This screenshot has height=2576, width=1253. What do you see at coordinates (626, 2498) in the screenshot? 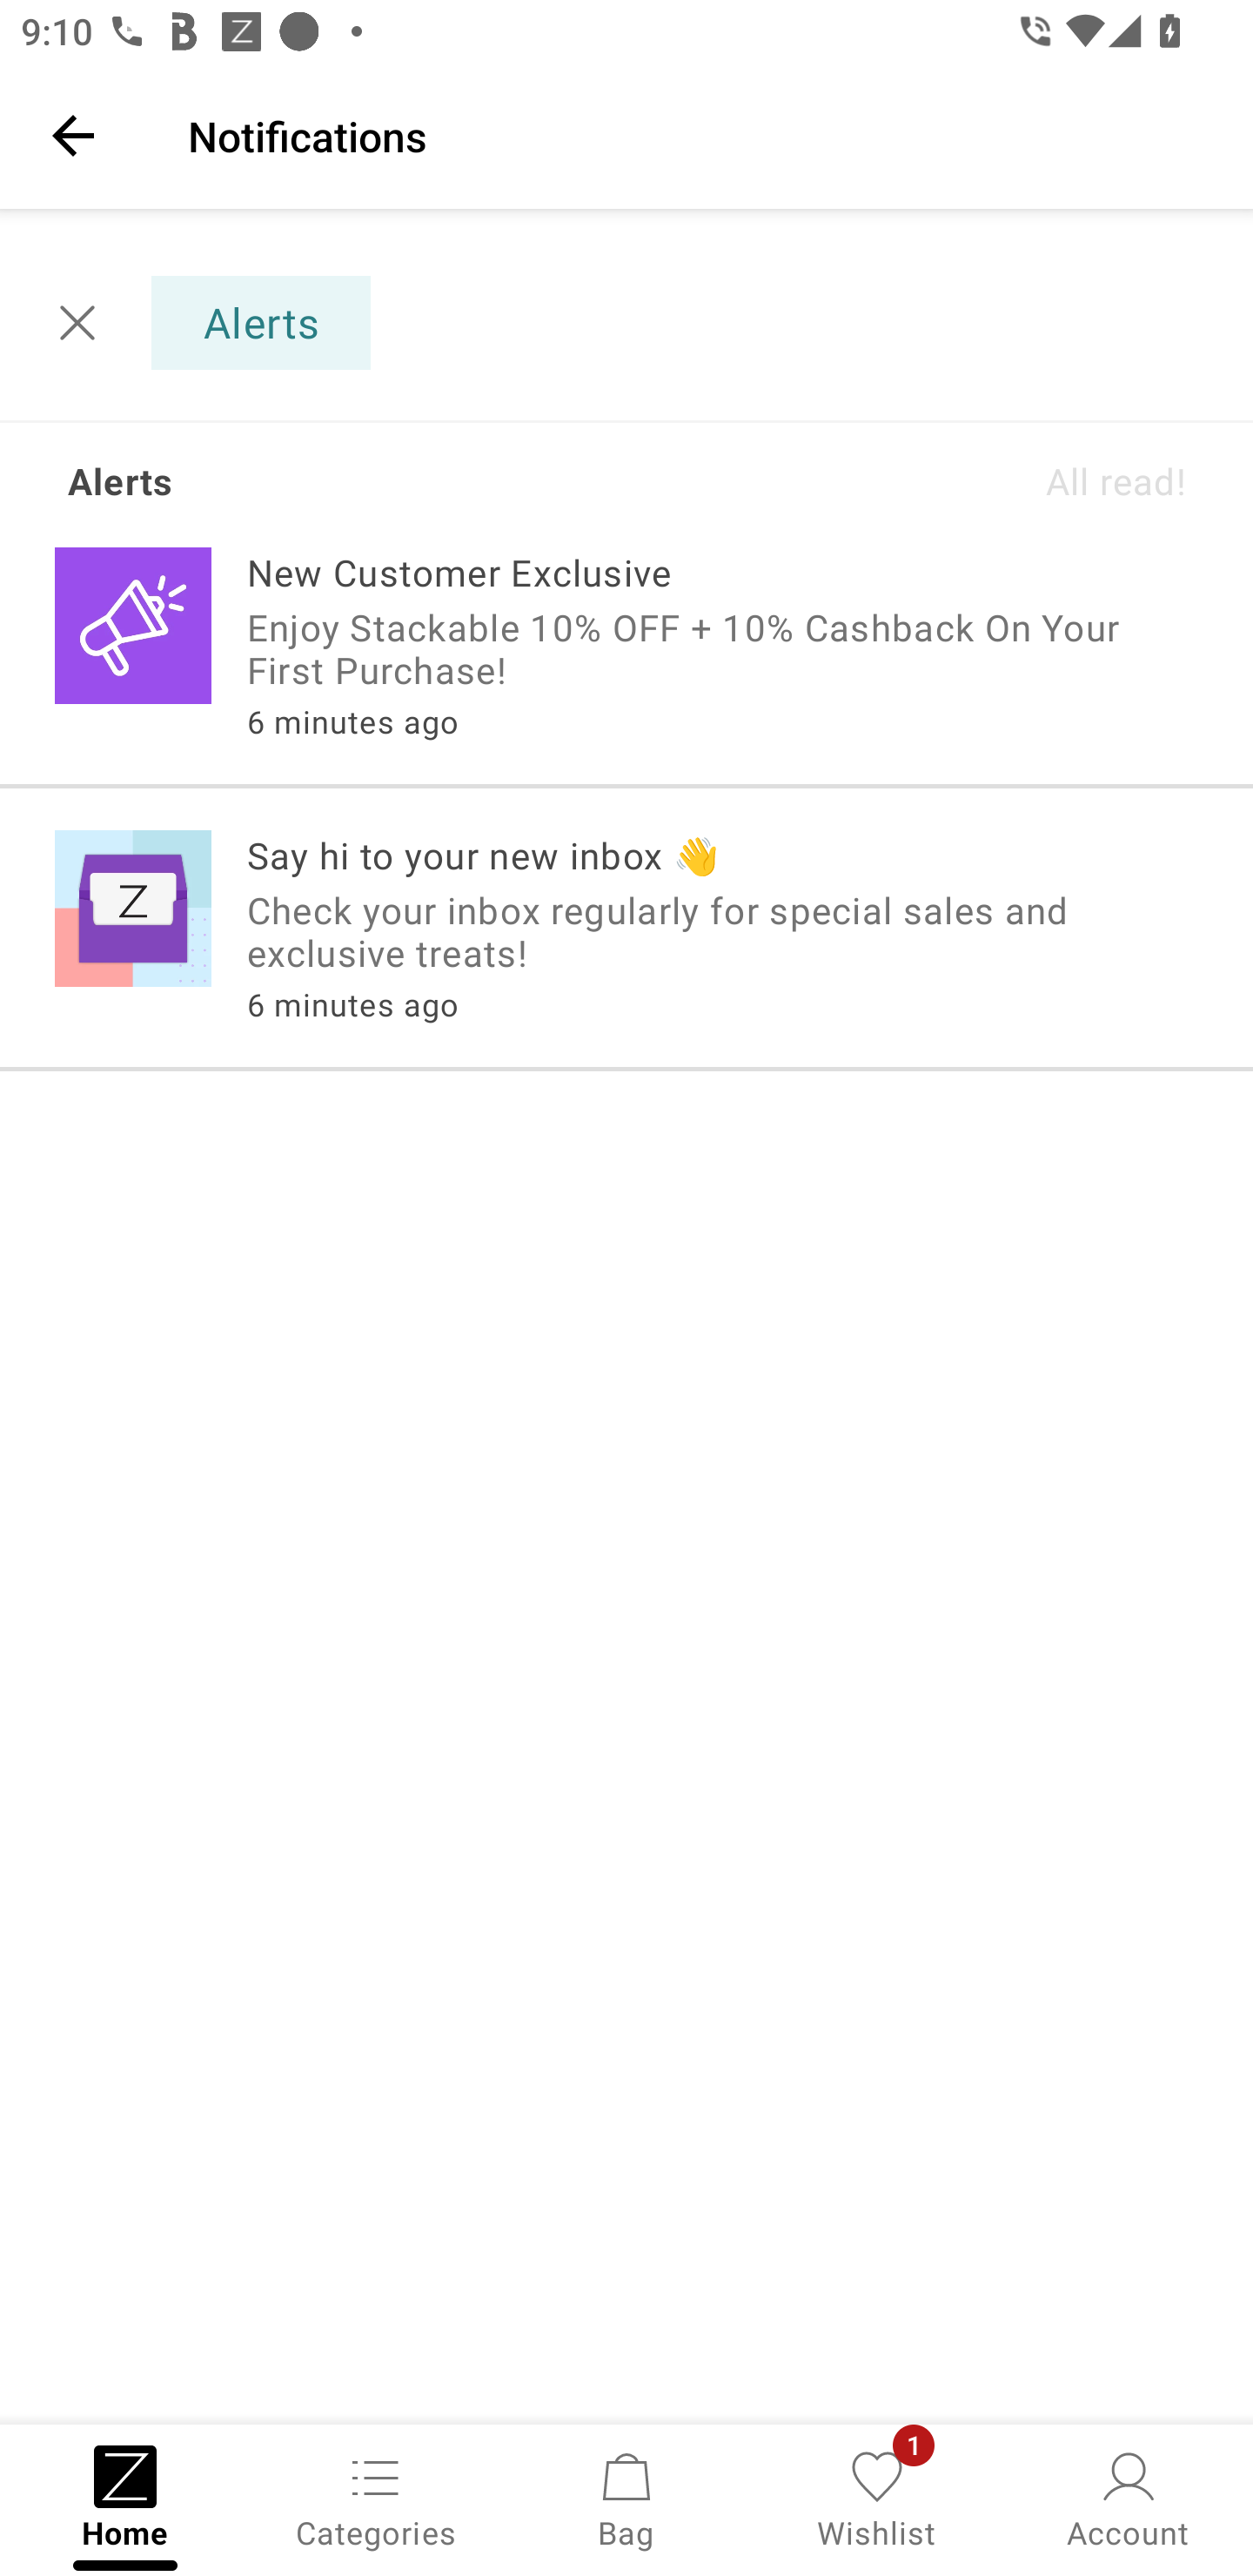
I see `Bag` at bounding box center [626, 2498].